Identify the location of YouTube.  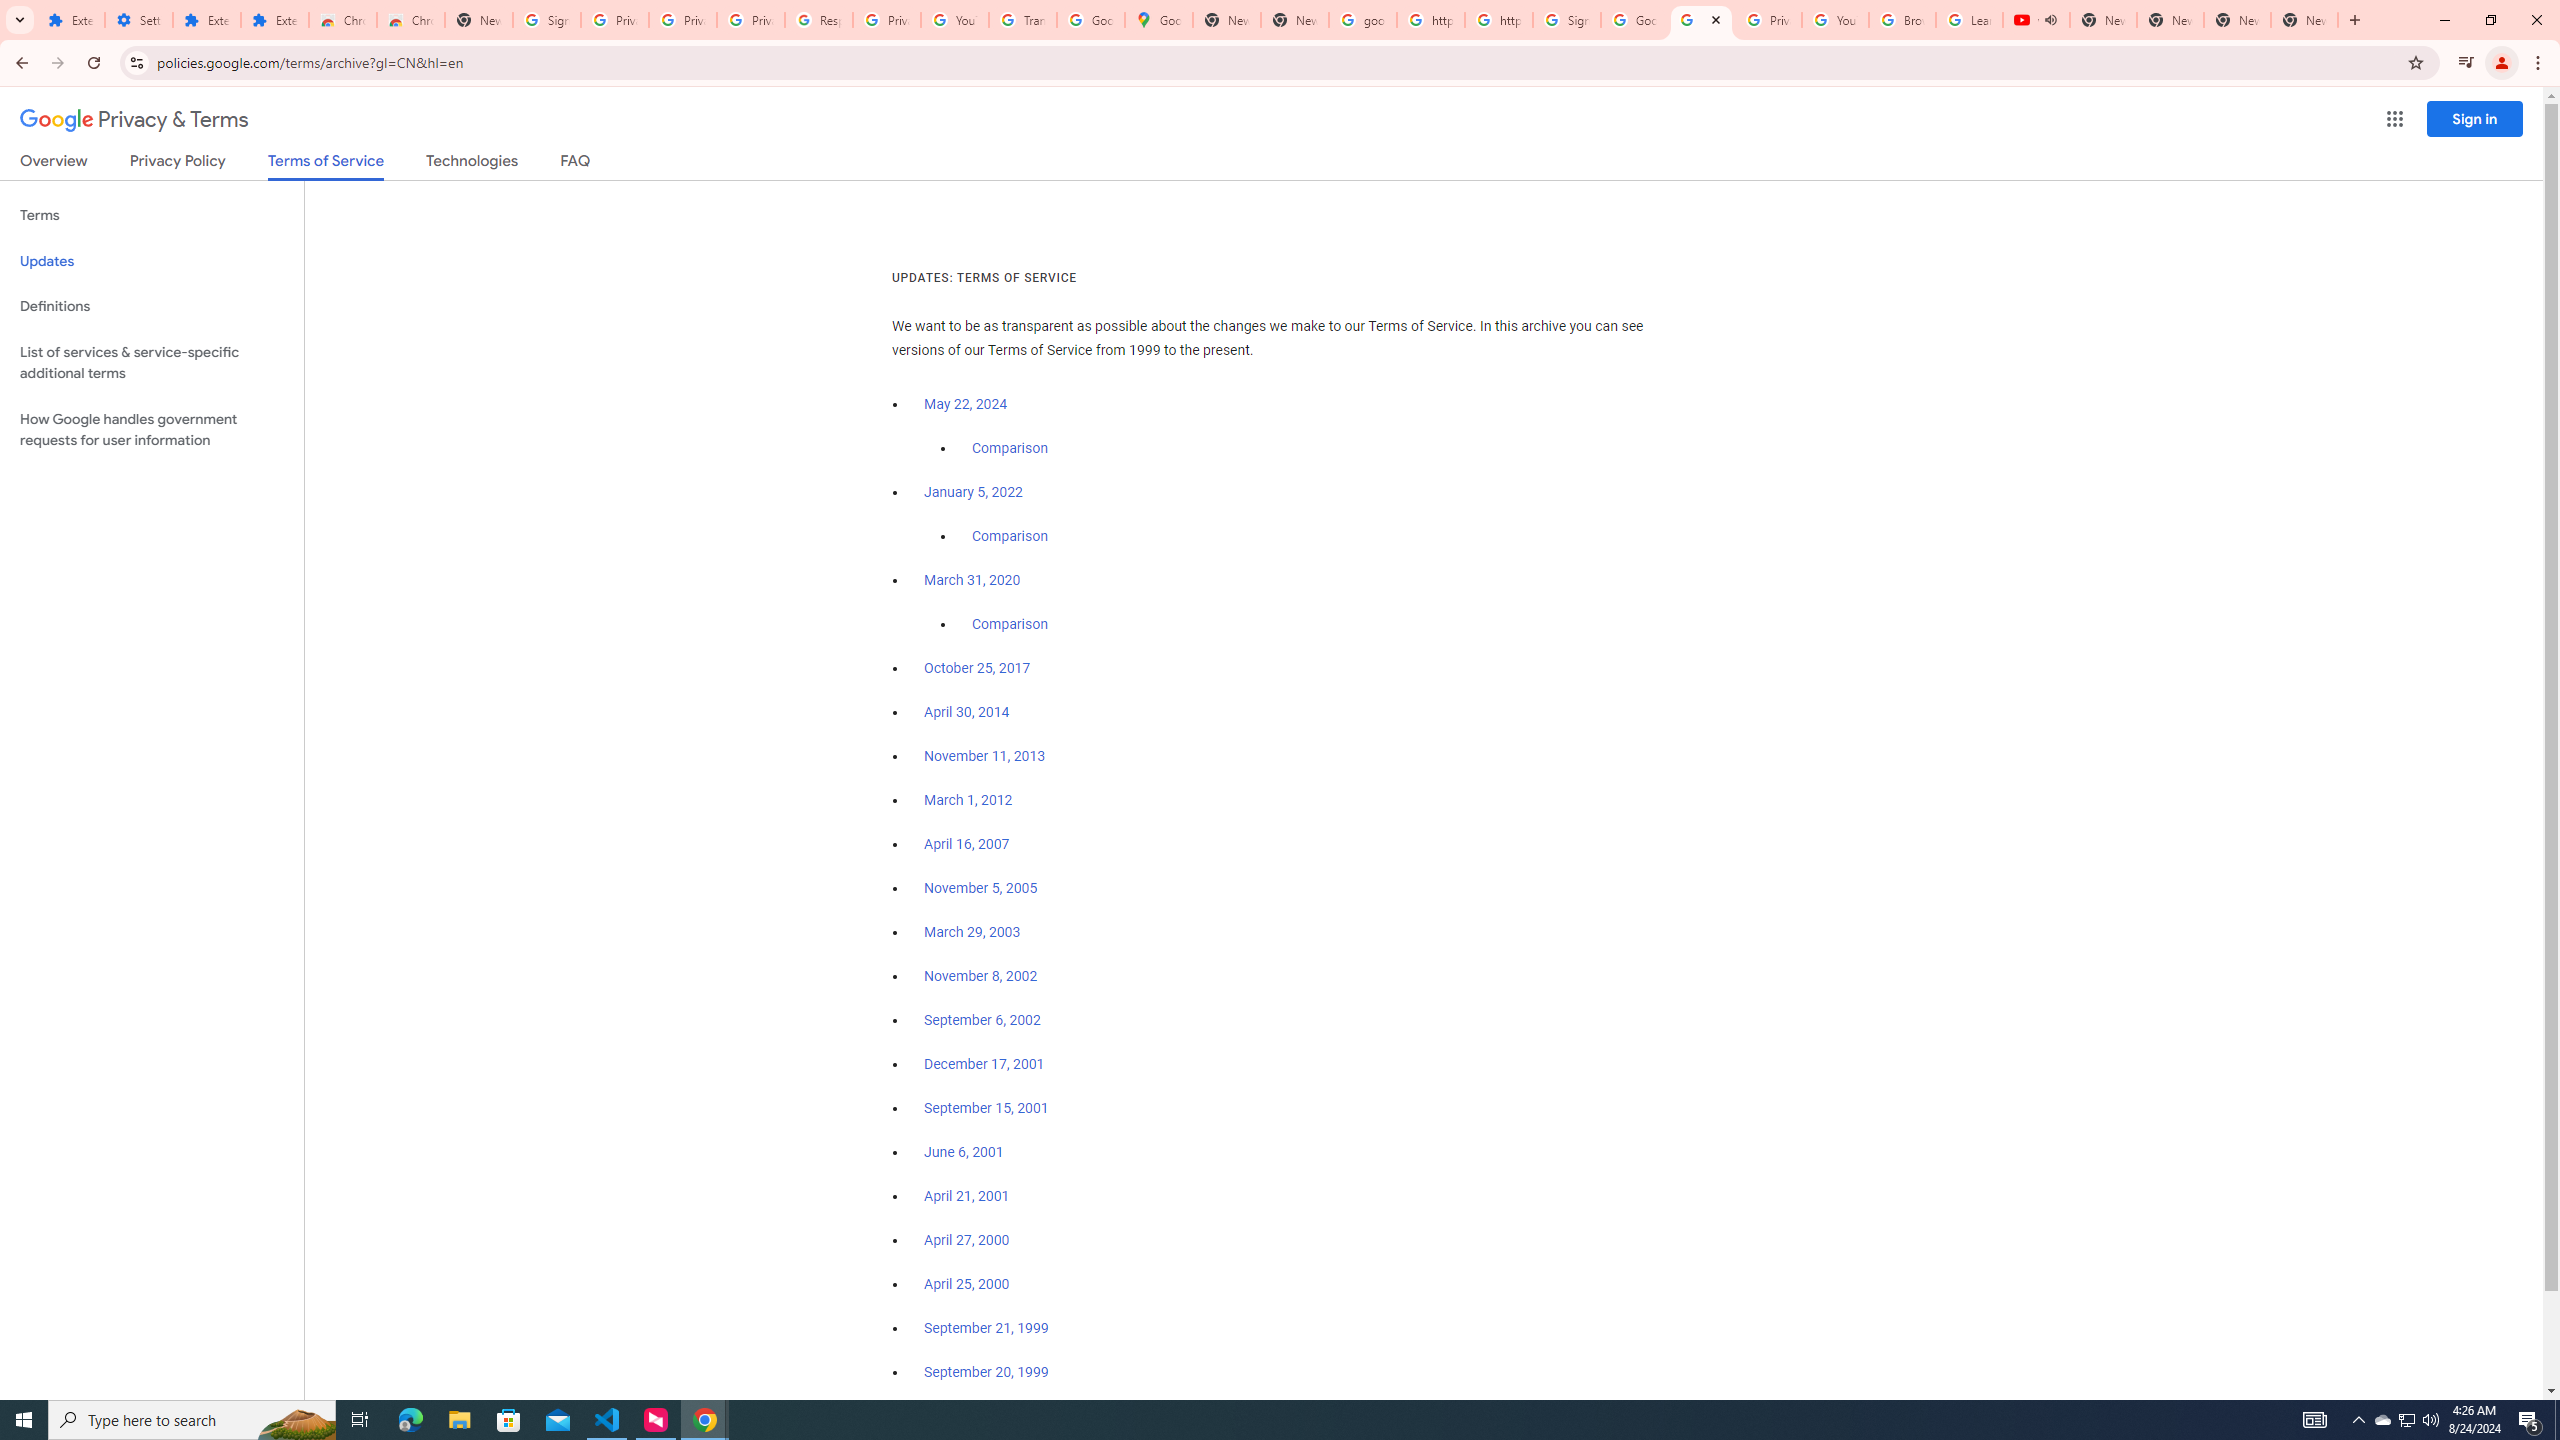
(1836, 20).